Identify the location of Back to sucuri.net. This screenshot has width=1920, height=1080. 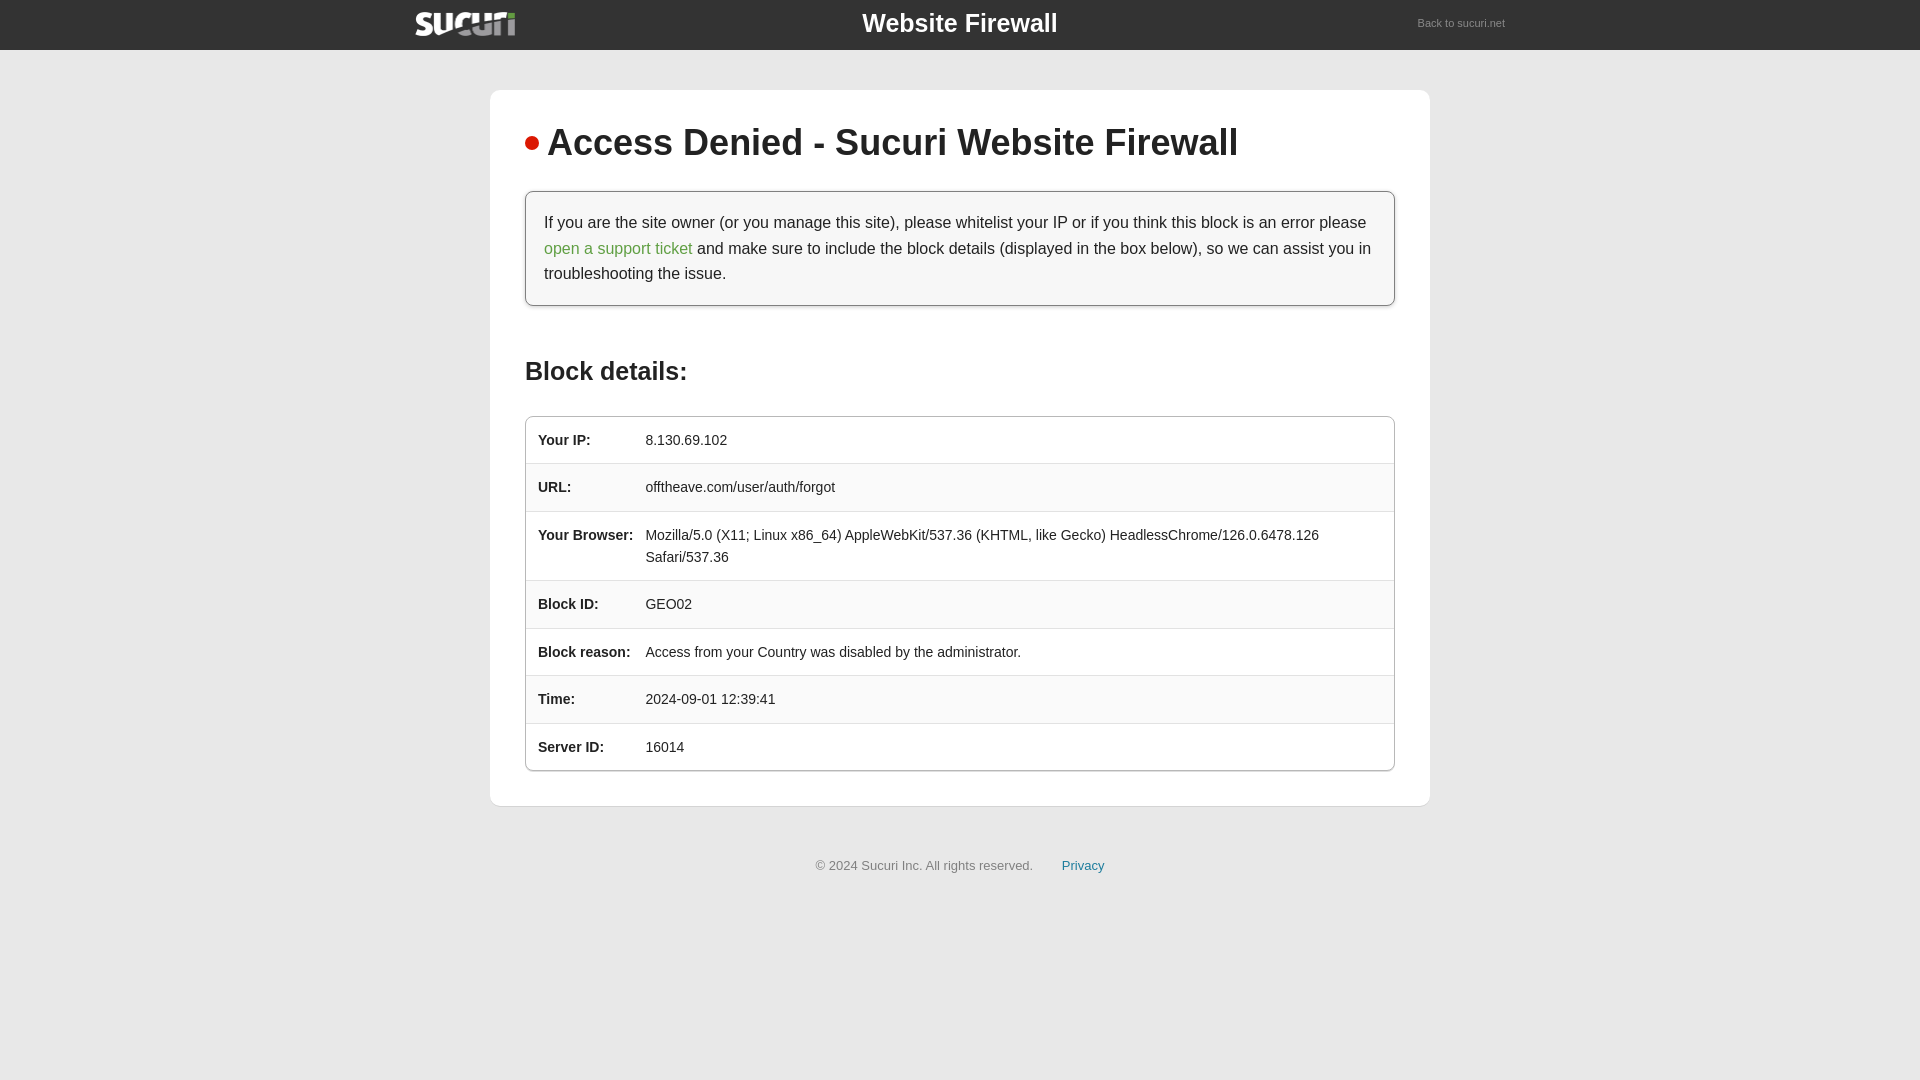
(1462, 24).